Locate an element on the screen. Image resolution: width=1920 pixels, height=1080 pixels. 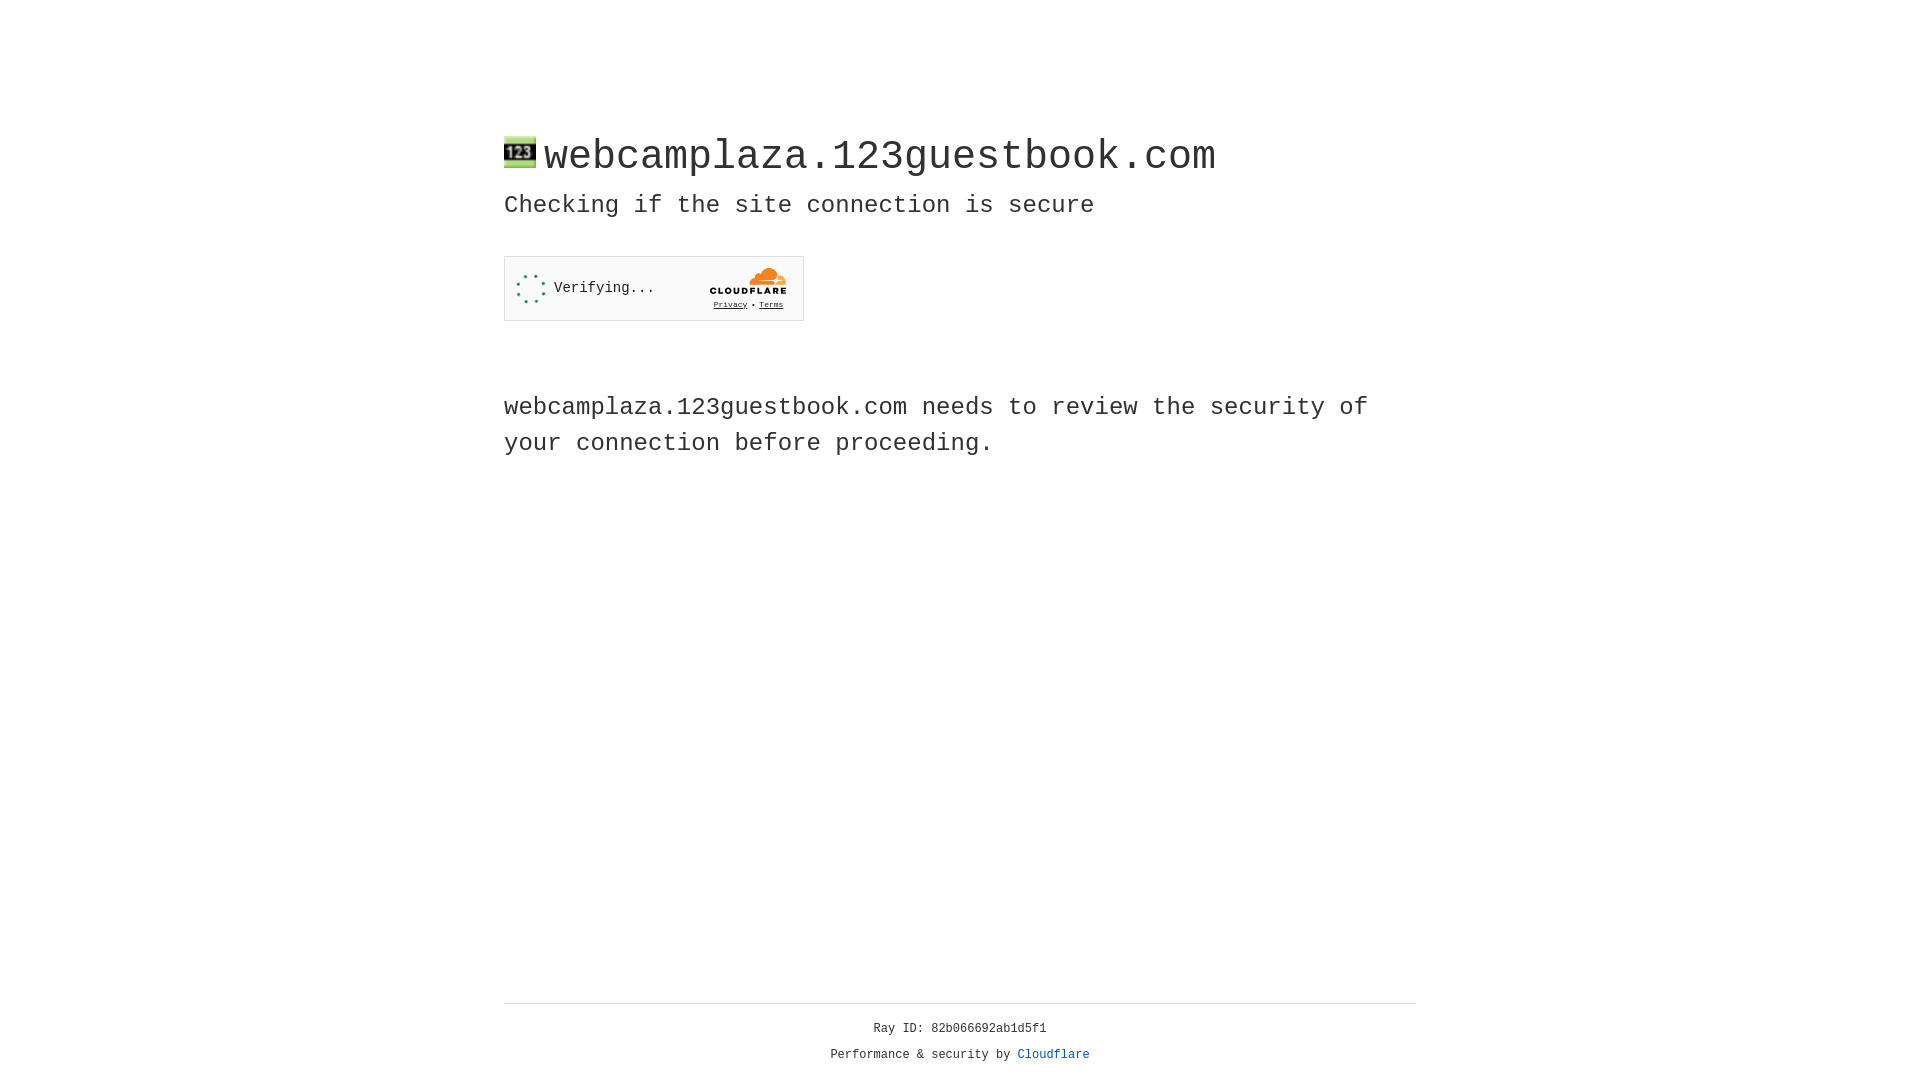
Widget containing a Cloudflare security challenge is located at coordinates (654, 288).